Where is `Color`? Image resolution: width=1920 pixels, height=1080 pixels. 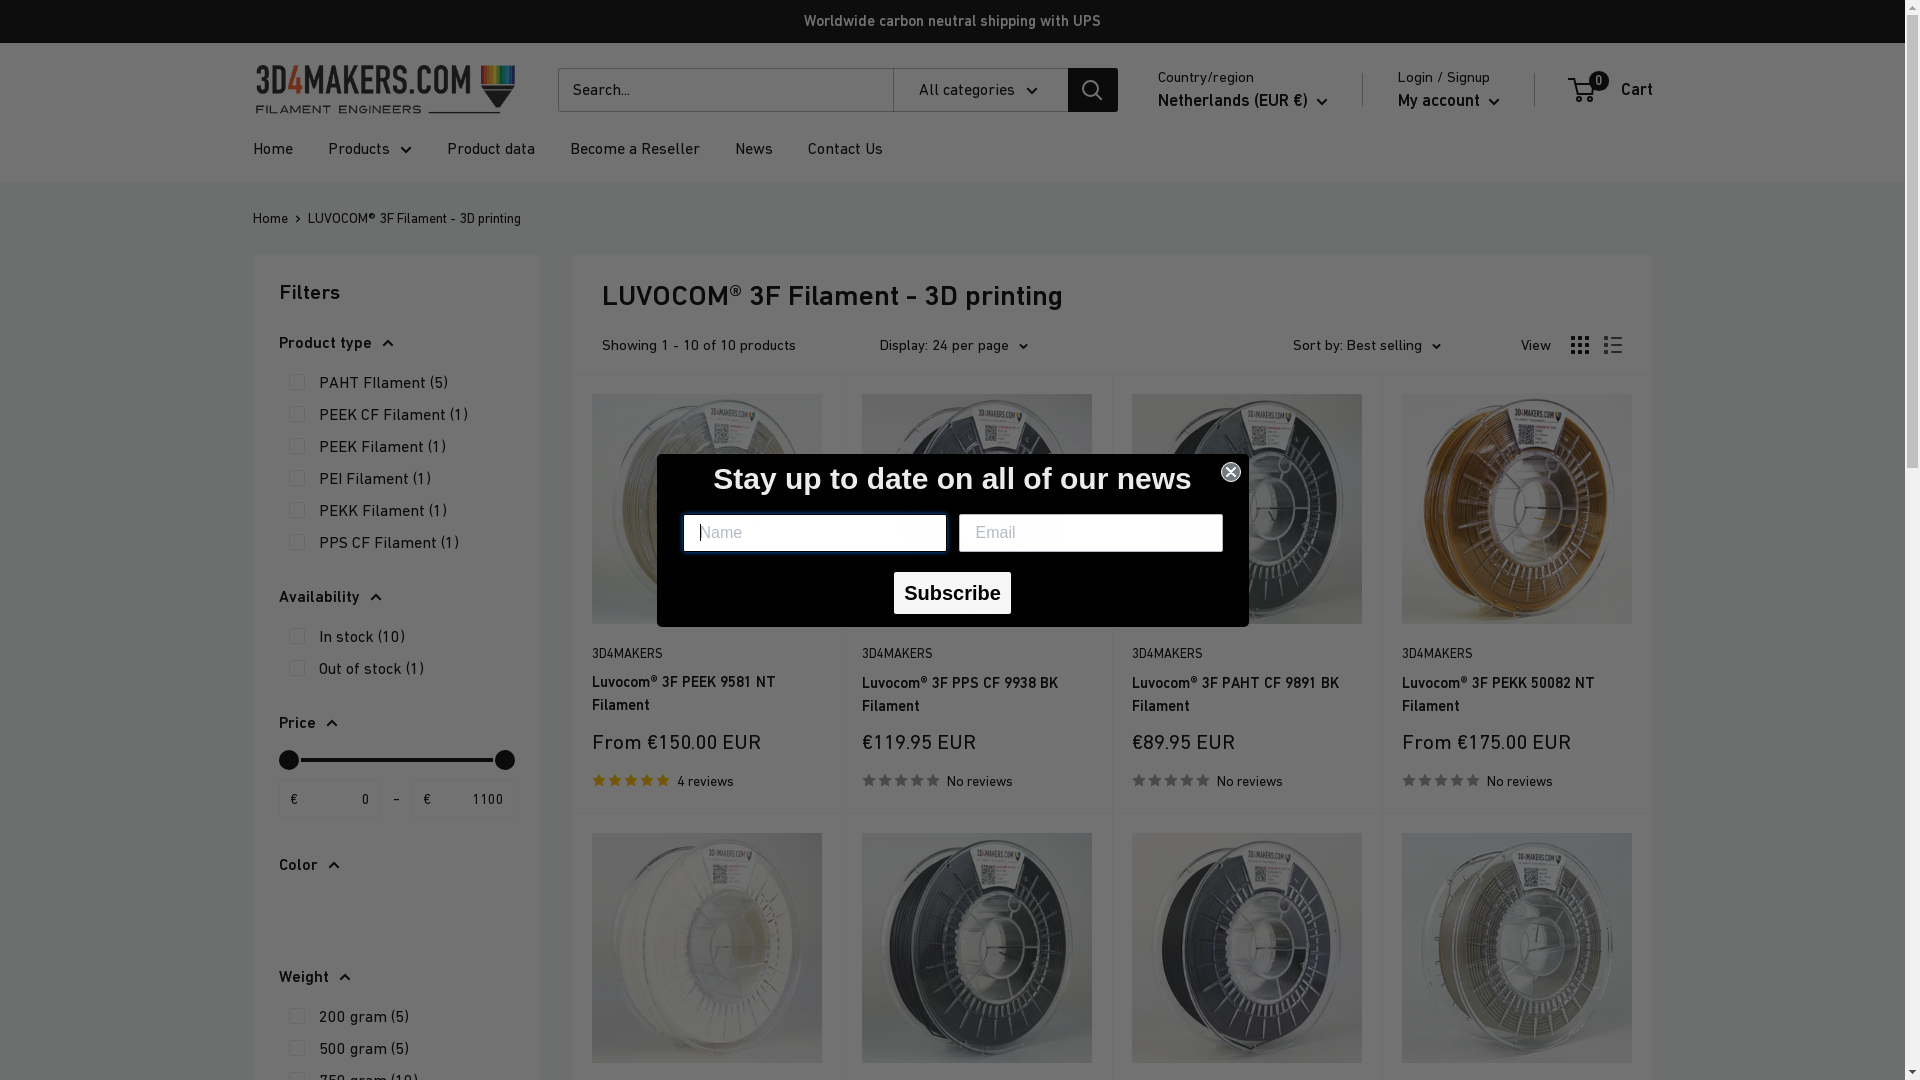 Color is located at coordinates (396, 865).